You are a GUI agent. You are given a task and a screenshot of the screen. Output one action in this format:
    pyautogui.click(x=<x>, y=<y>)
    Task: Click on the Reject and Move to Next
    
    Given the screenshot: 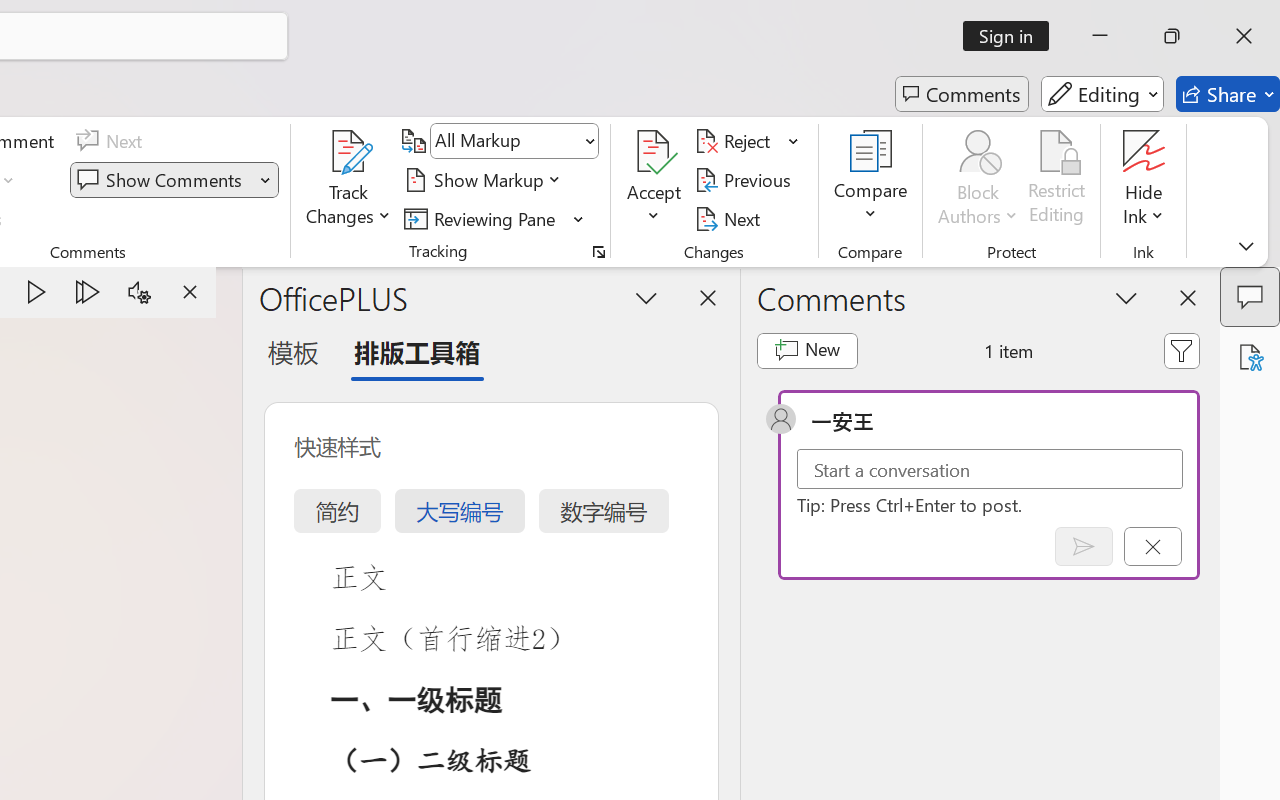 What is the action you would take?
    pyautogui.click(x=736, y=141)
    